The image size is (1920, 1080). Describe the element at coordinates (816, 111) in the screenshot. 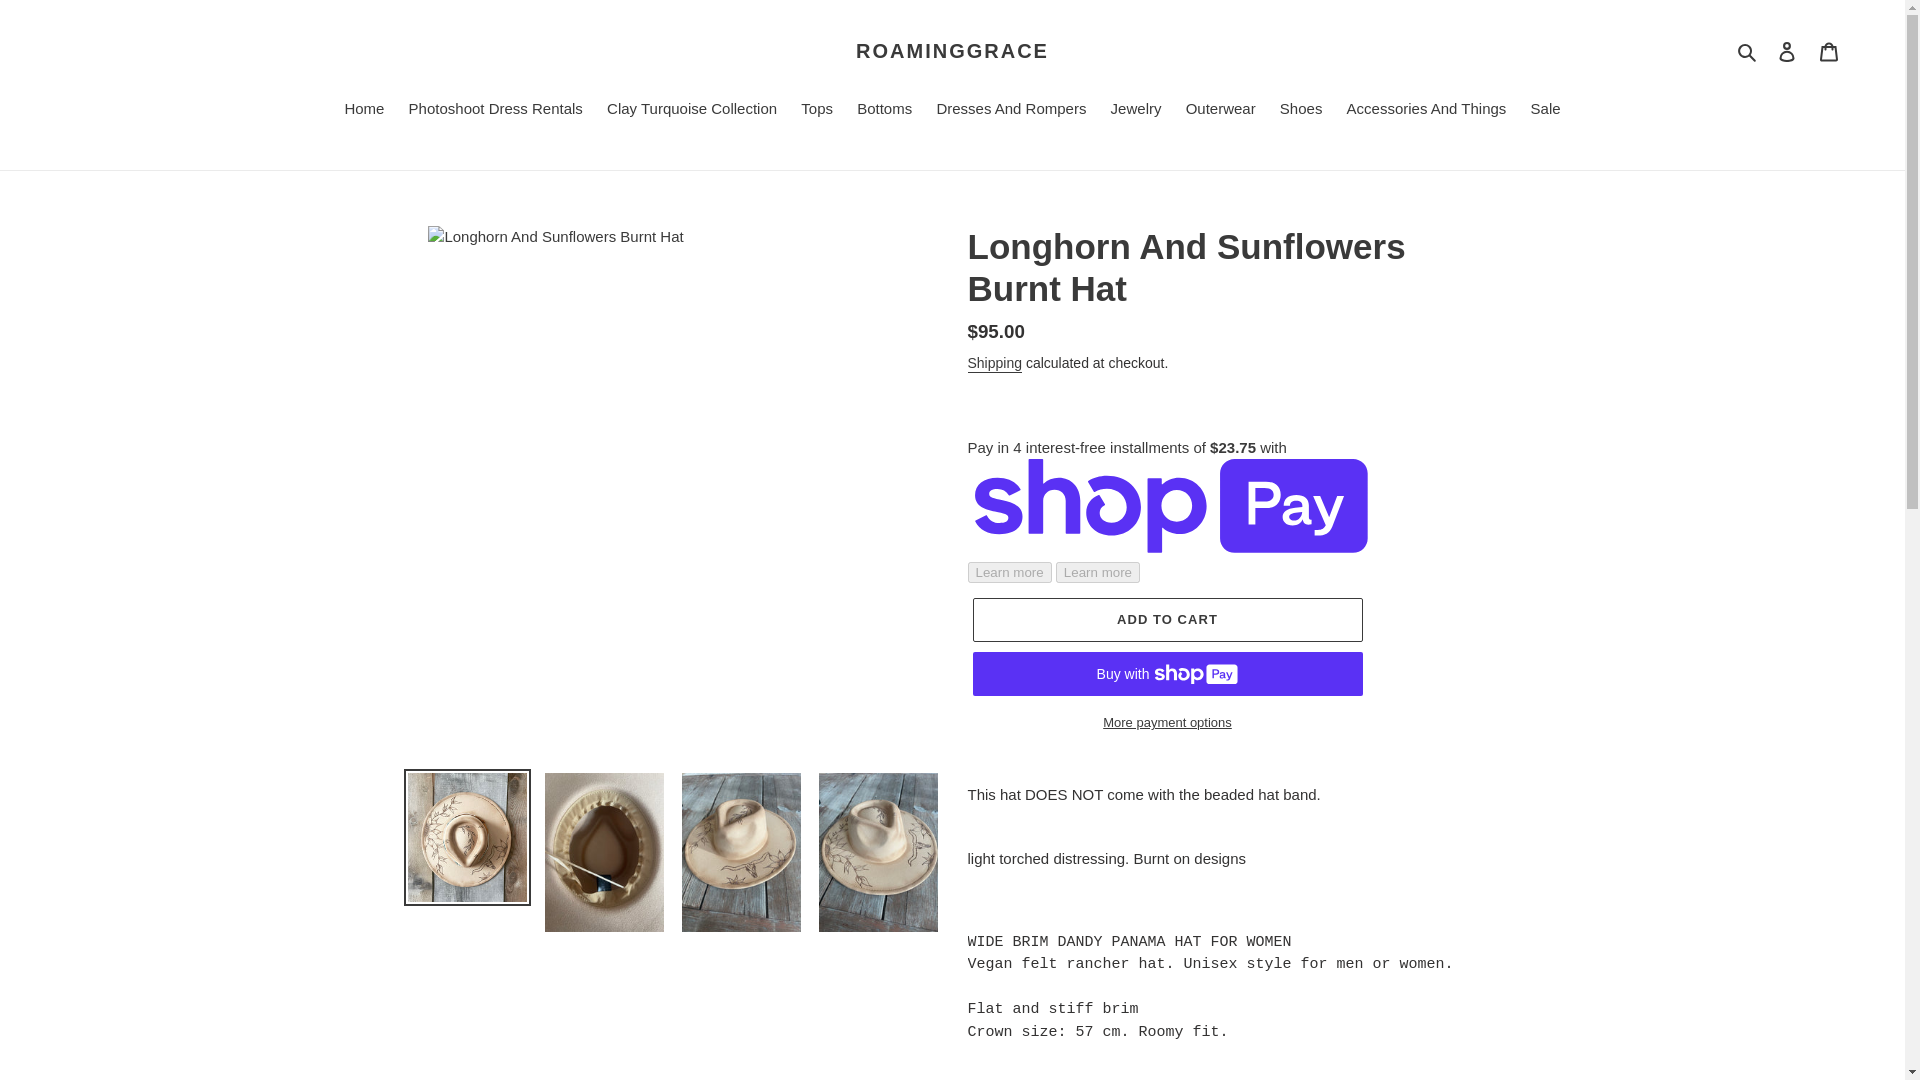

I see `Tops` at that location.